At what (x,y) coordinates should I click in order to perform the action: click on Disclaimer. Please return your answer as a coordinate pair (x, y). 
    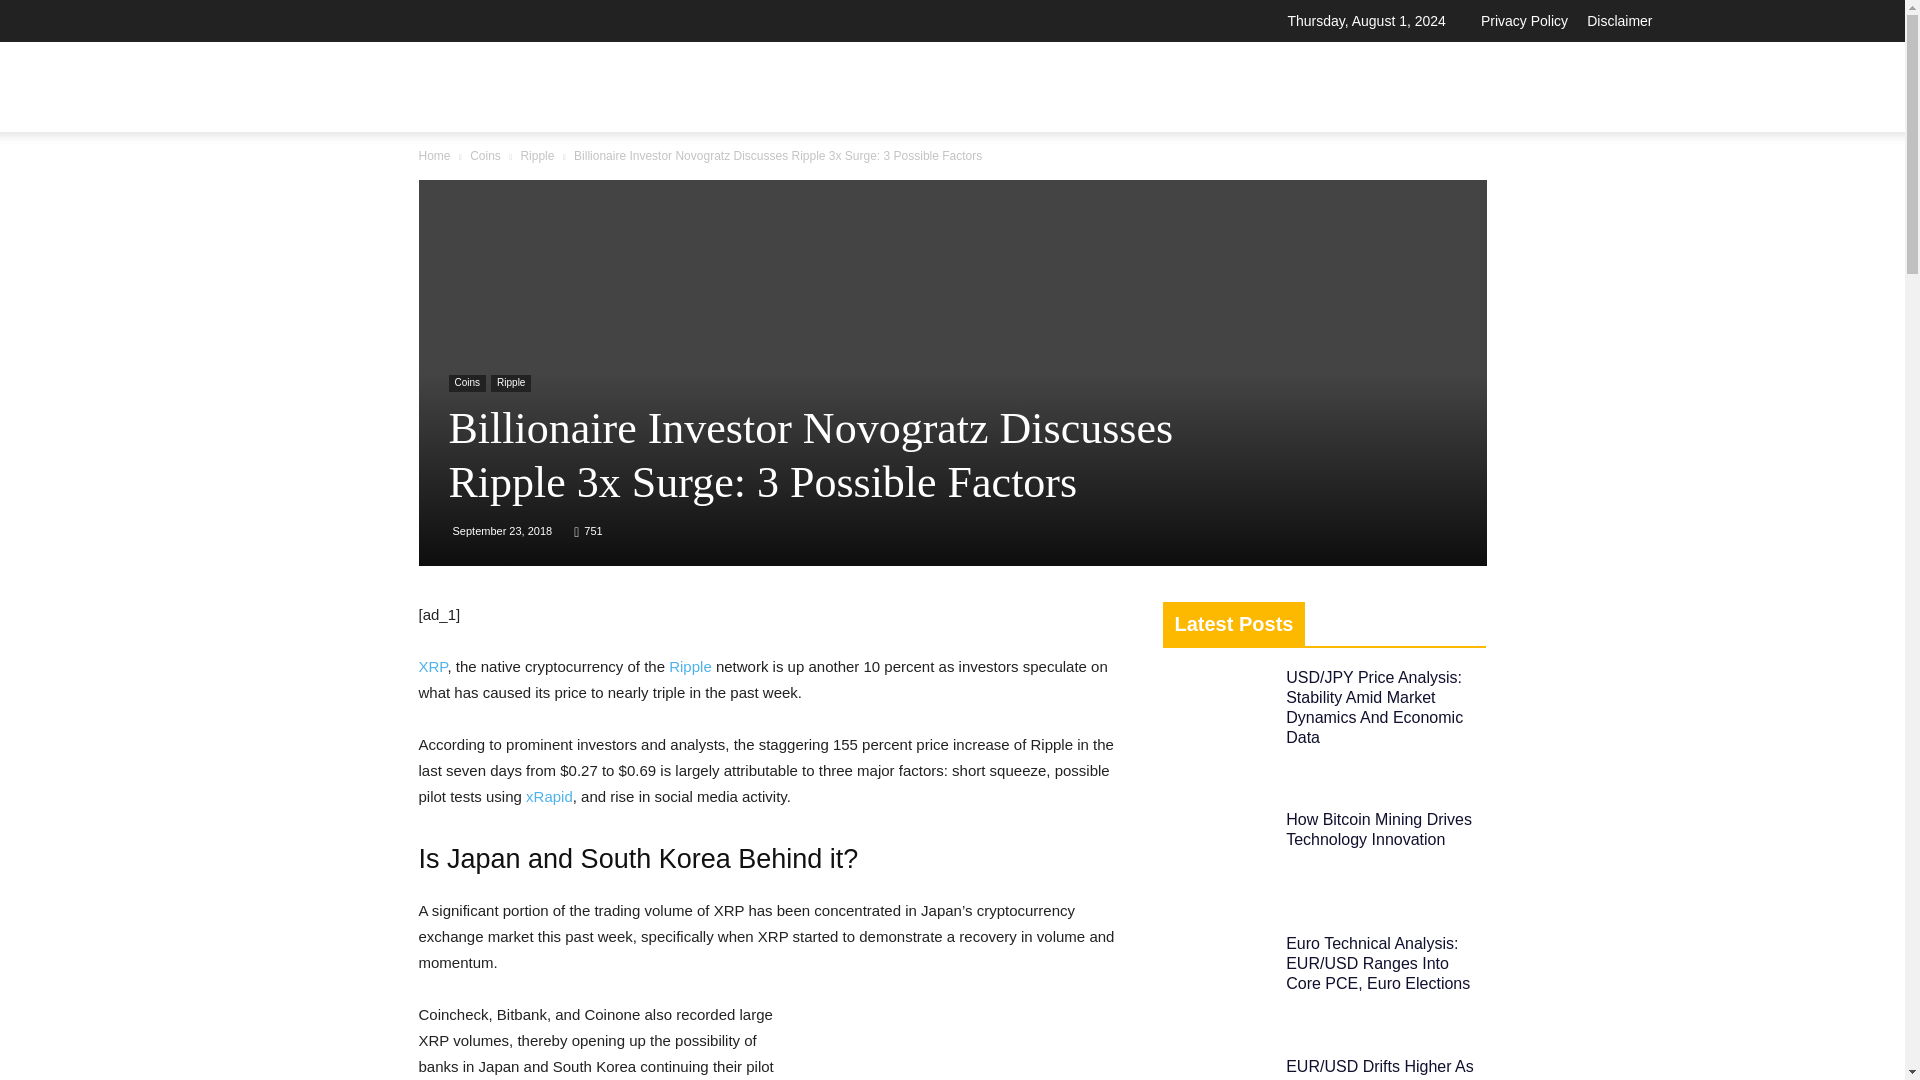
    Looking at the image, I should click on (1619, 20).